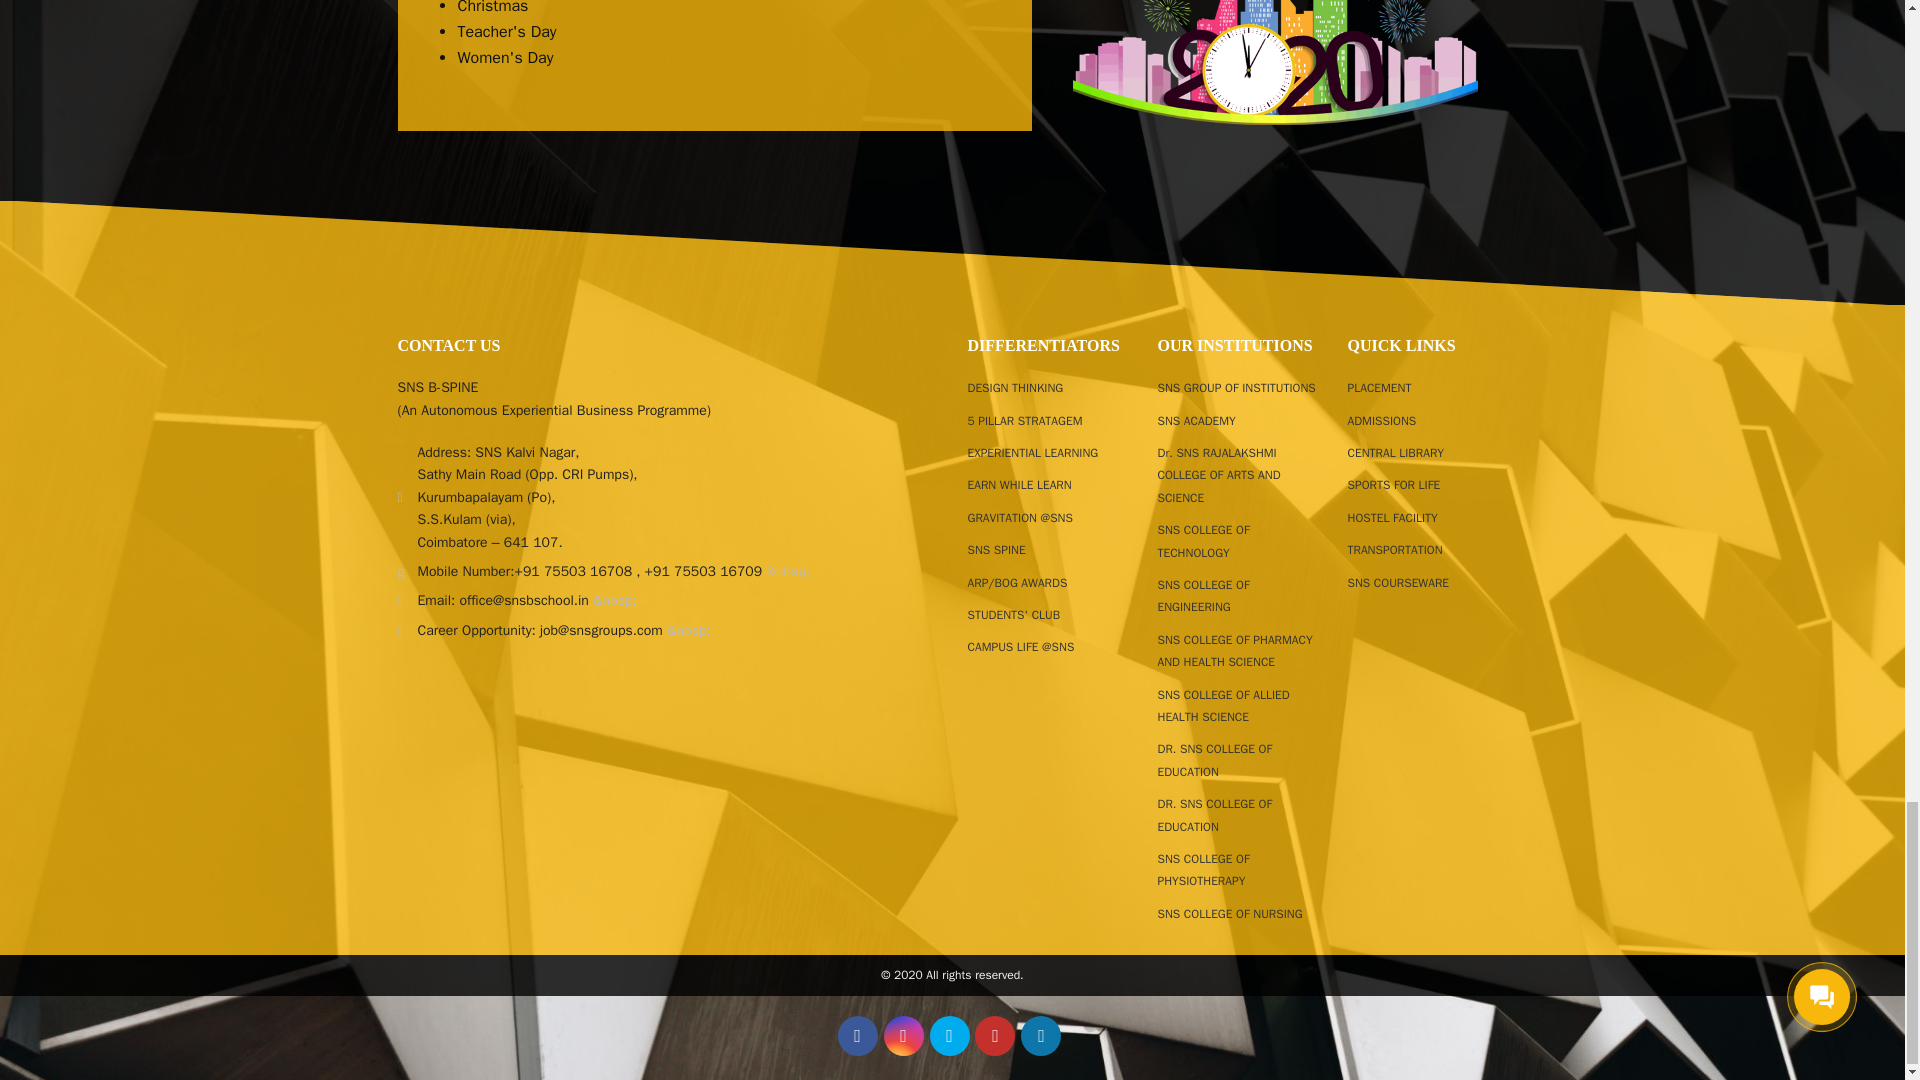 Image resolution: width=1920 pixels, height=1080 pixels. What do you see at coordinates (1014, 614) in the screenshot?
I see `STUDENTS' CLUB` at bounding box center [1014, 614].